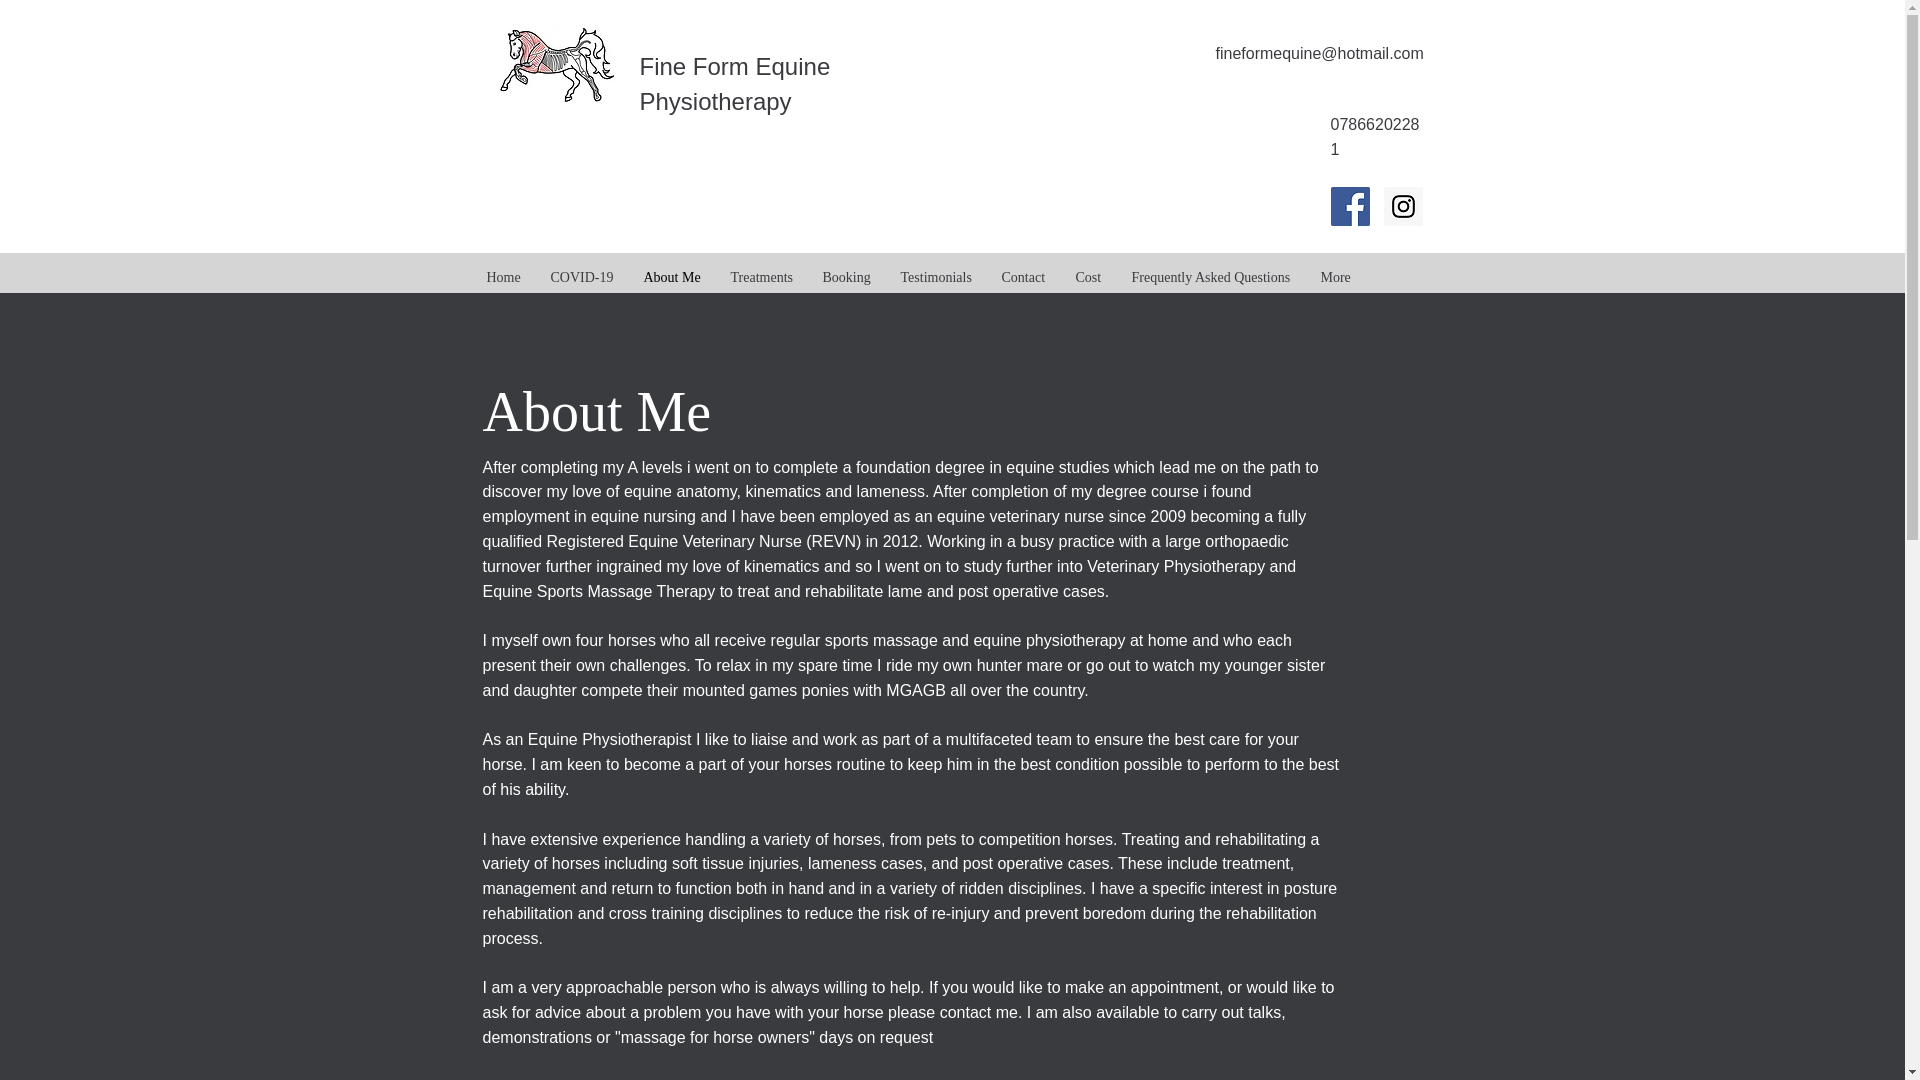 This screenshot has width=1920, height=1080. Describe the element at coordinates (936, 278) in the screenshot. I see `Testimonials` at that location.